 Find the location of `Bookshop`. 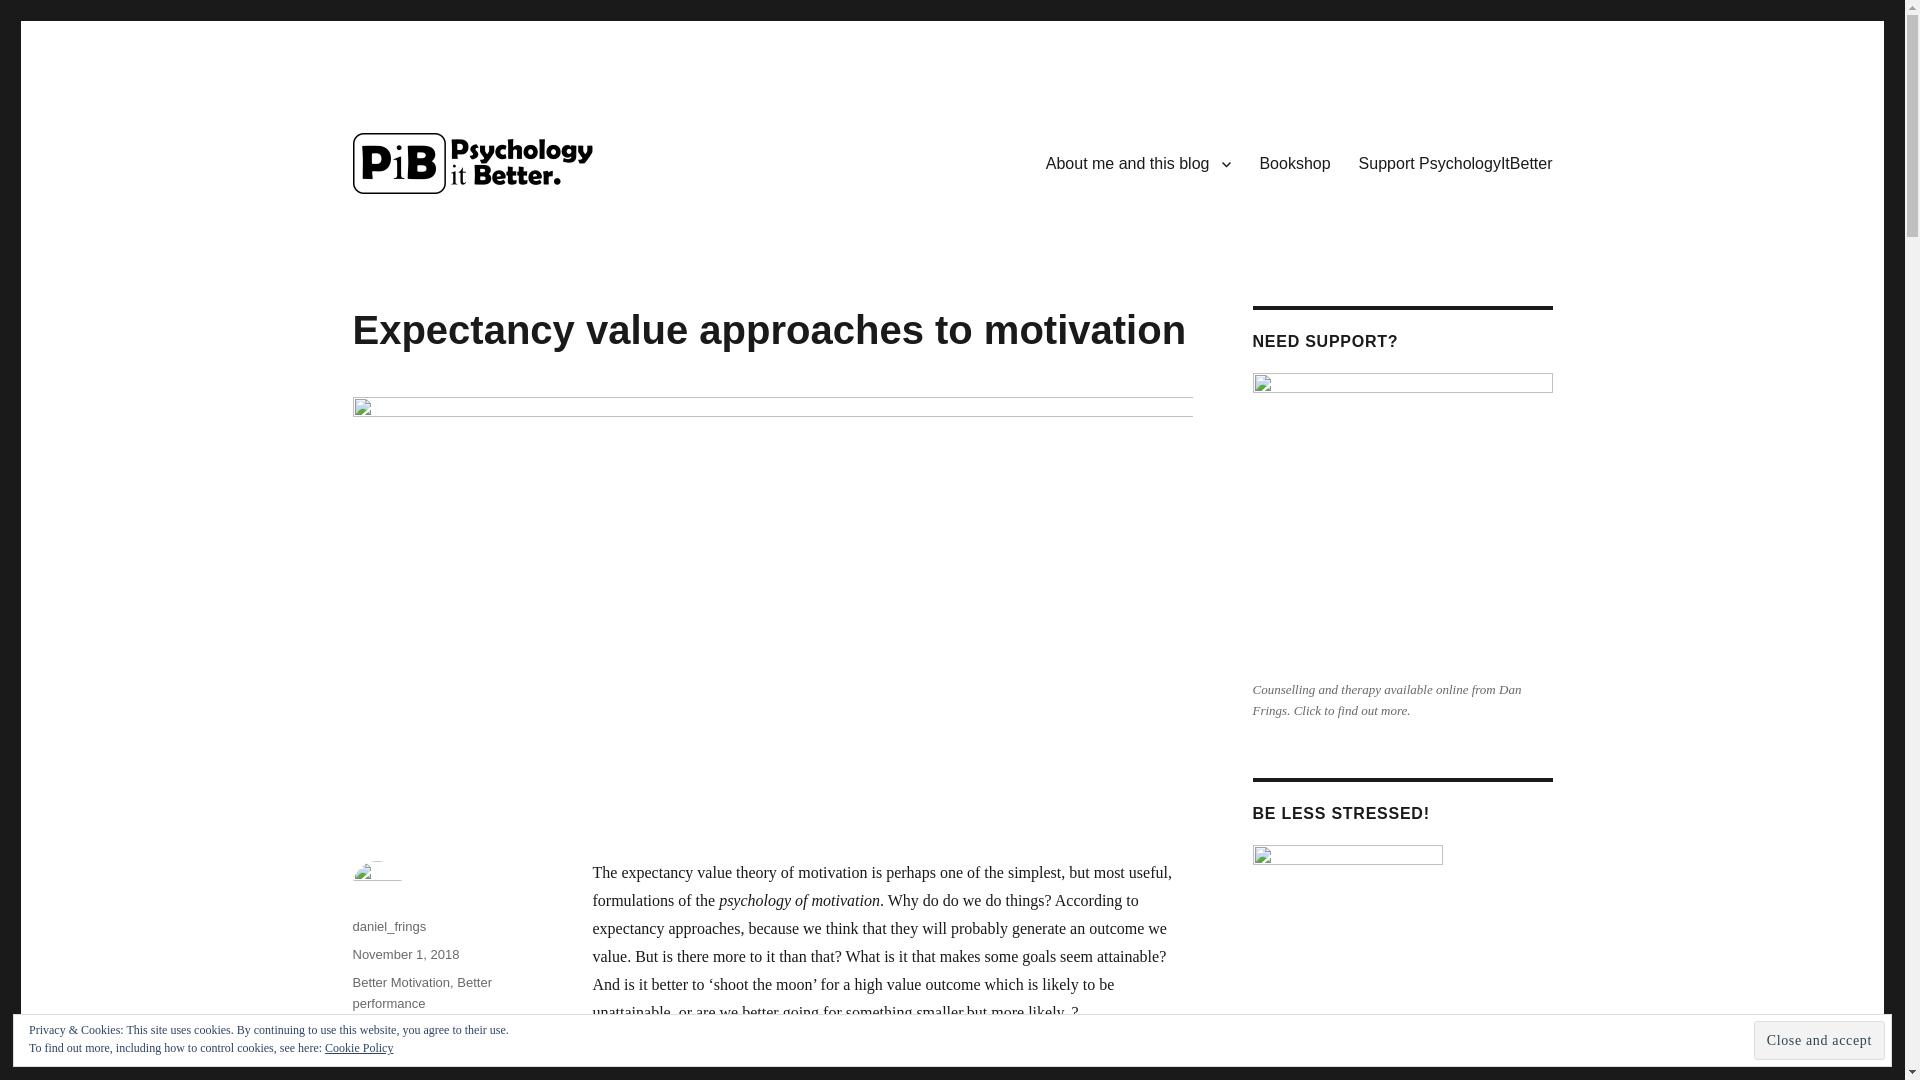

Bookshop is located at coordinates (1294, 162).